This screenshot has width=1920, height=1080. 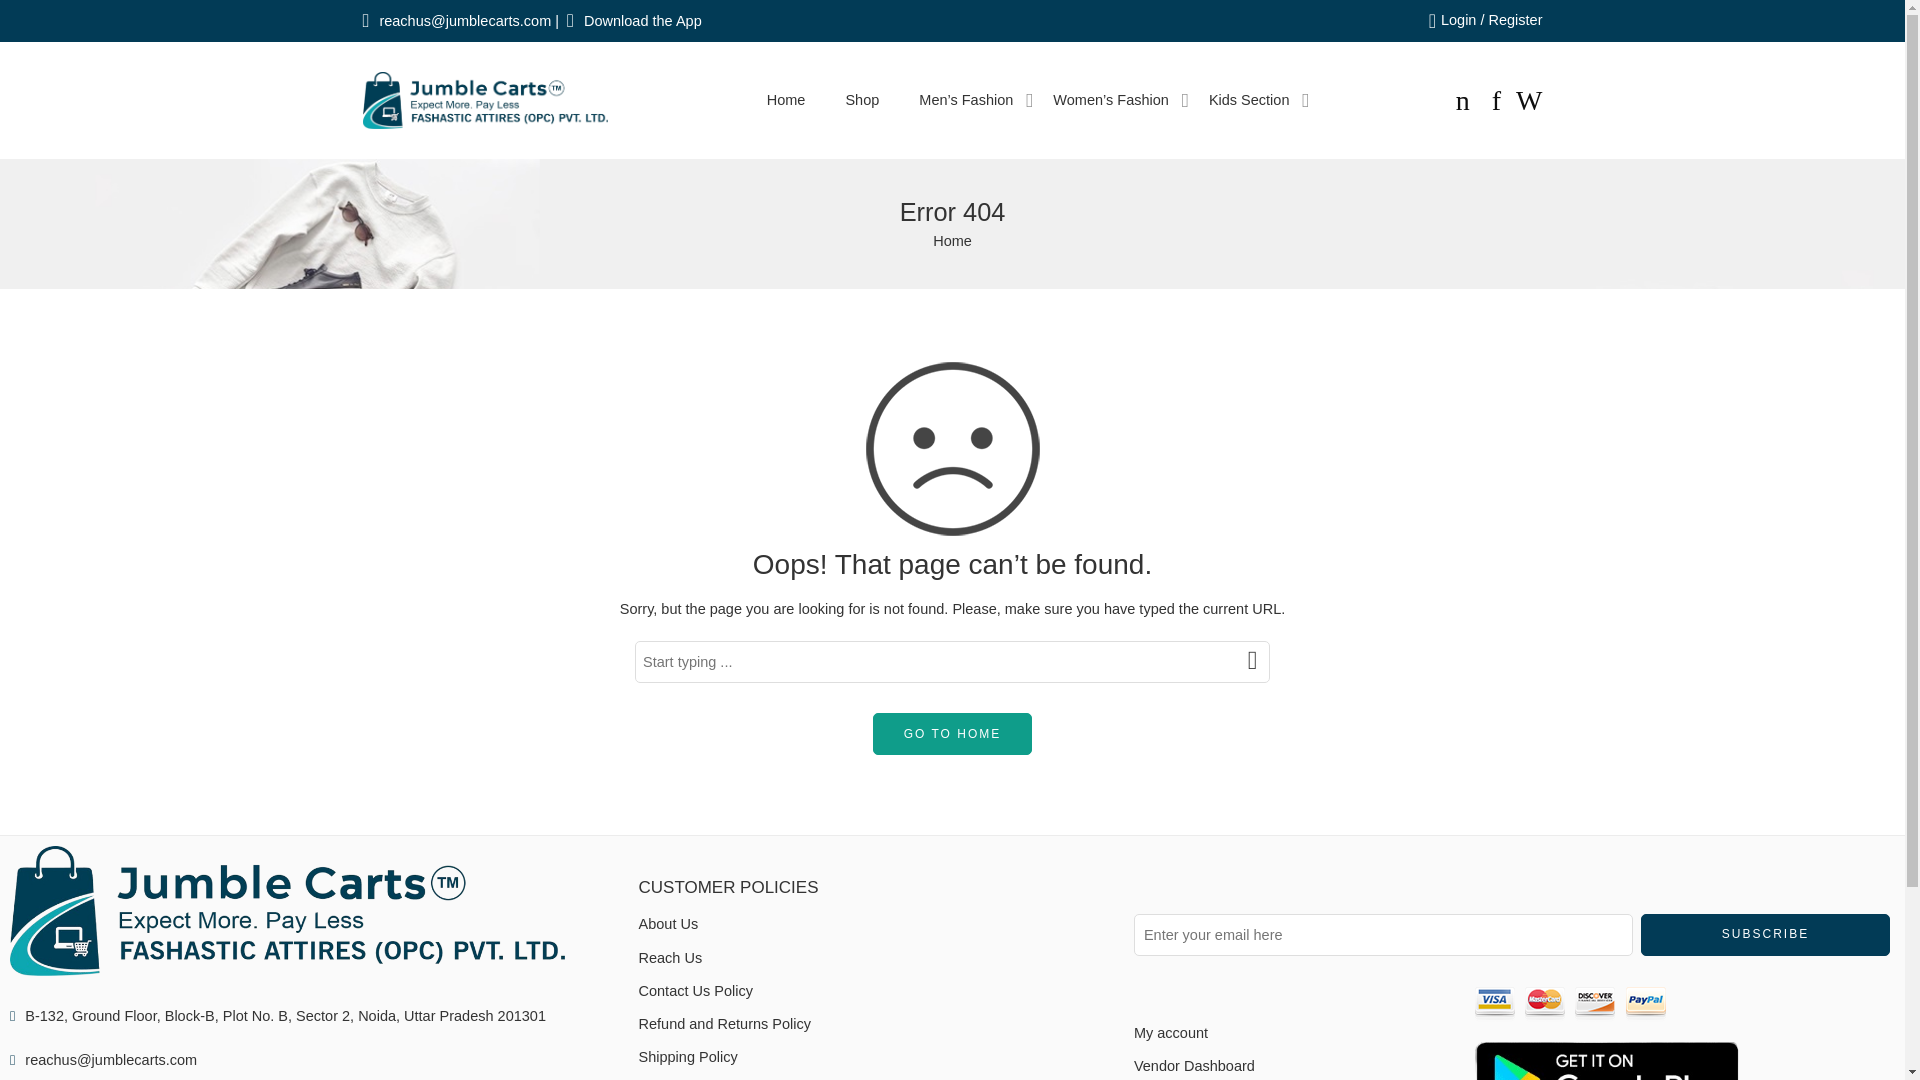 What do you see at coordinates (1462, 100) in the screenshot?
I see `Cart` at bounding box center [1462, 100].